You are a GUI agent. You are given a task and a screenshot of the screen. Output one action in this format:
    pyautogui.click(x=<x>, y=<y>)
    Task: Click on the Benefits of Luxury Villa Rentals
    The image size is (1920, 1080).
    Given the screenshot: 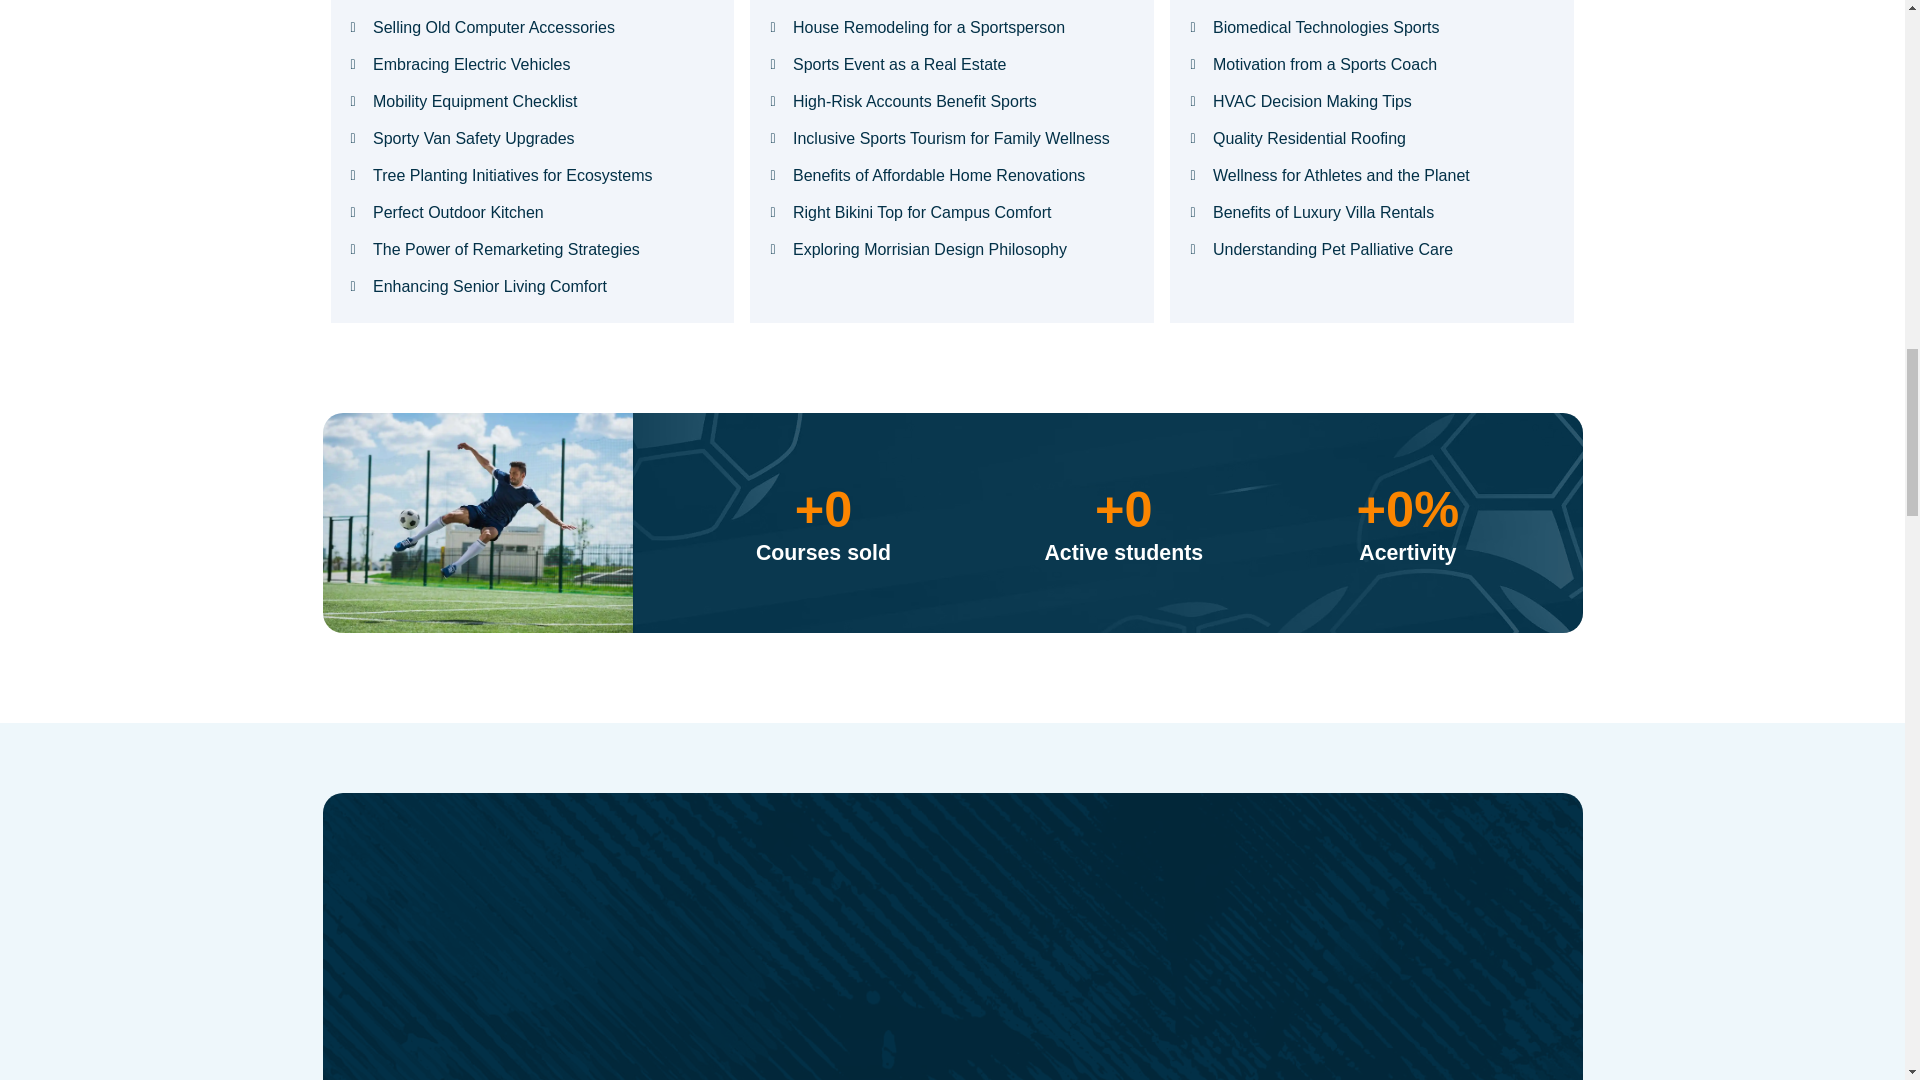 What is the action you would take?
    pyautogui.click(x=1372, y=212)
    